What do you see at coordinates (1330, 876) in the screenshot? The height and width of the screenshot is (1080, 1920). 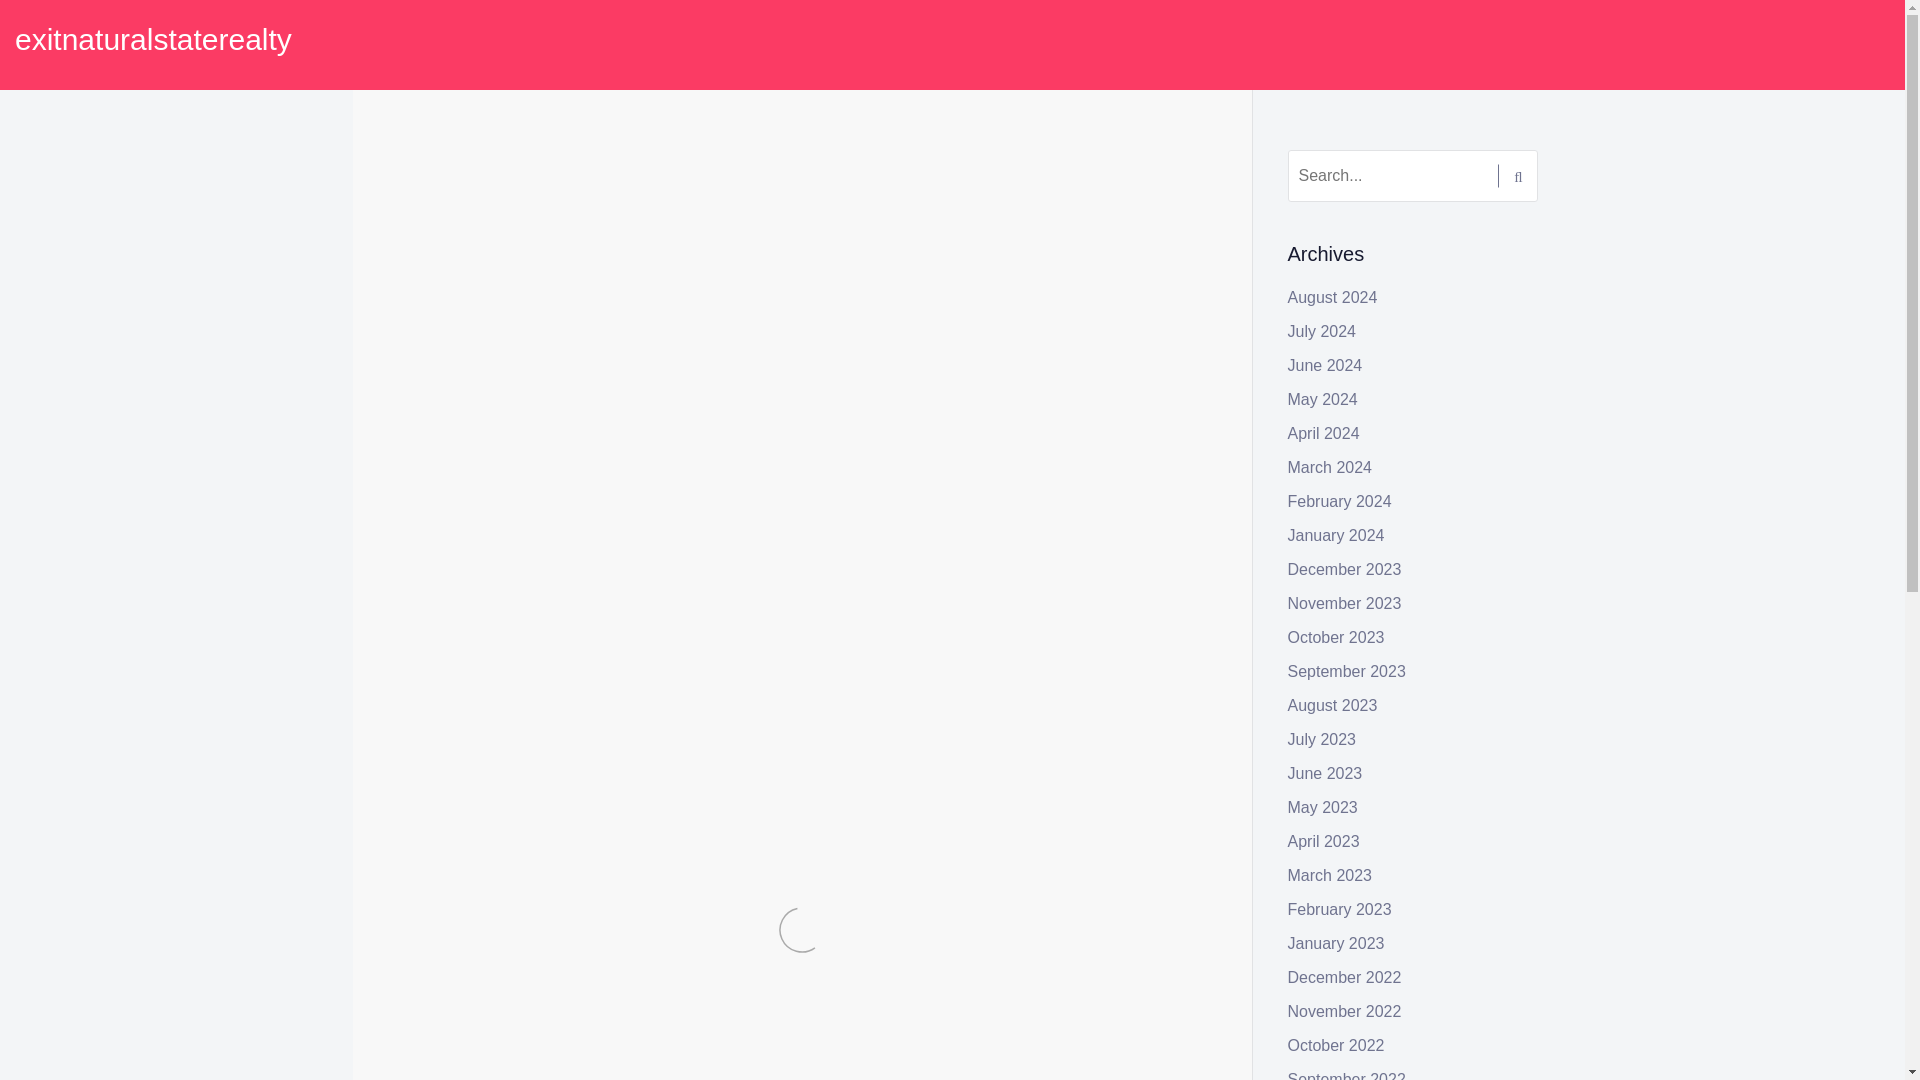 I see `March 2023` at bounding box center [1330, 876].